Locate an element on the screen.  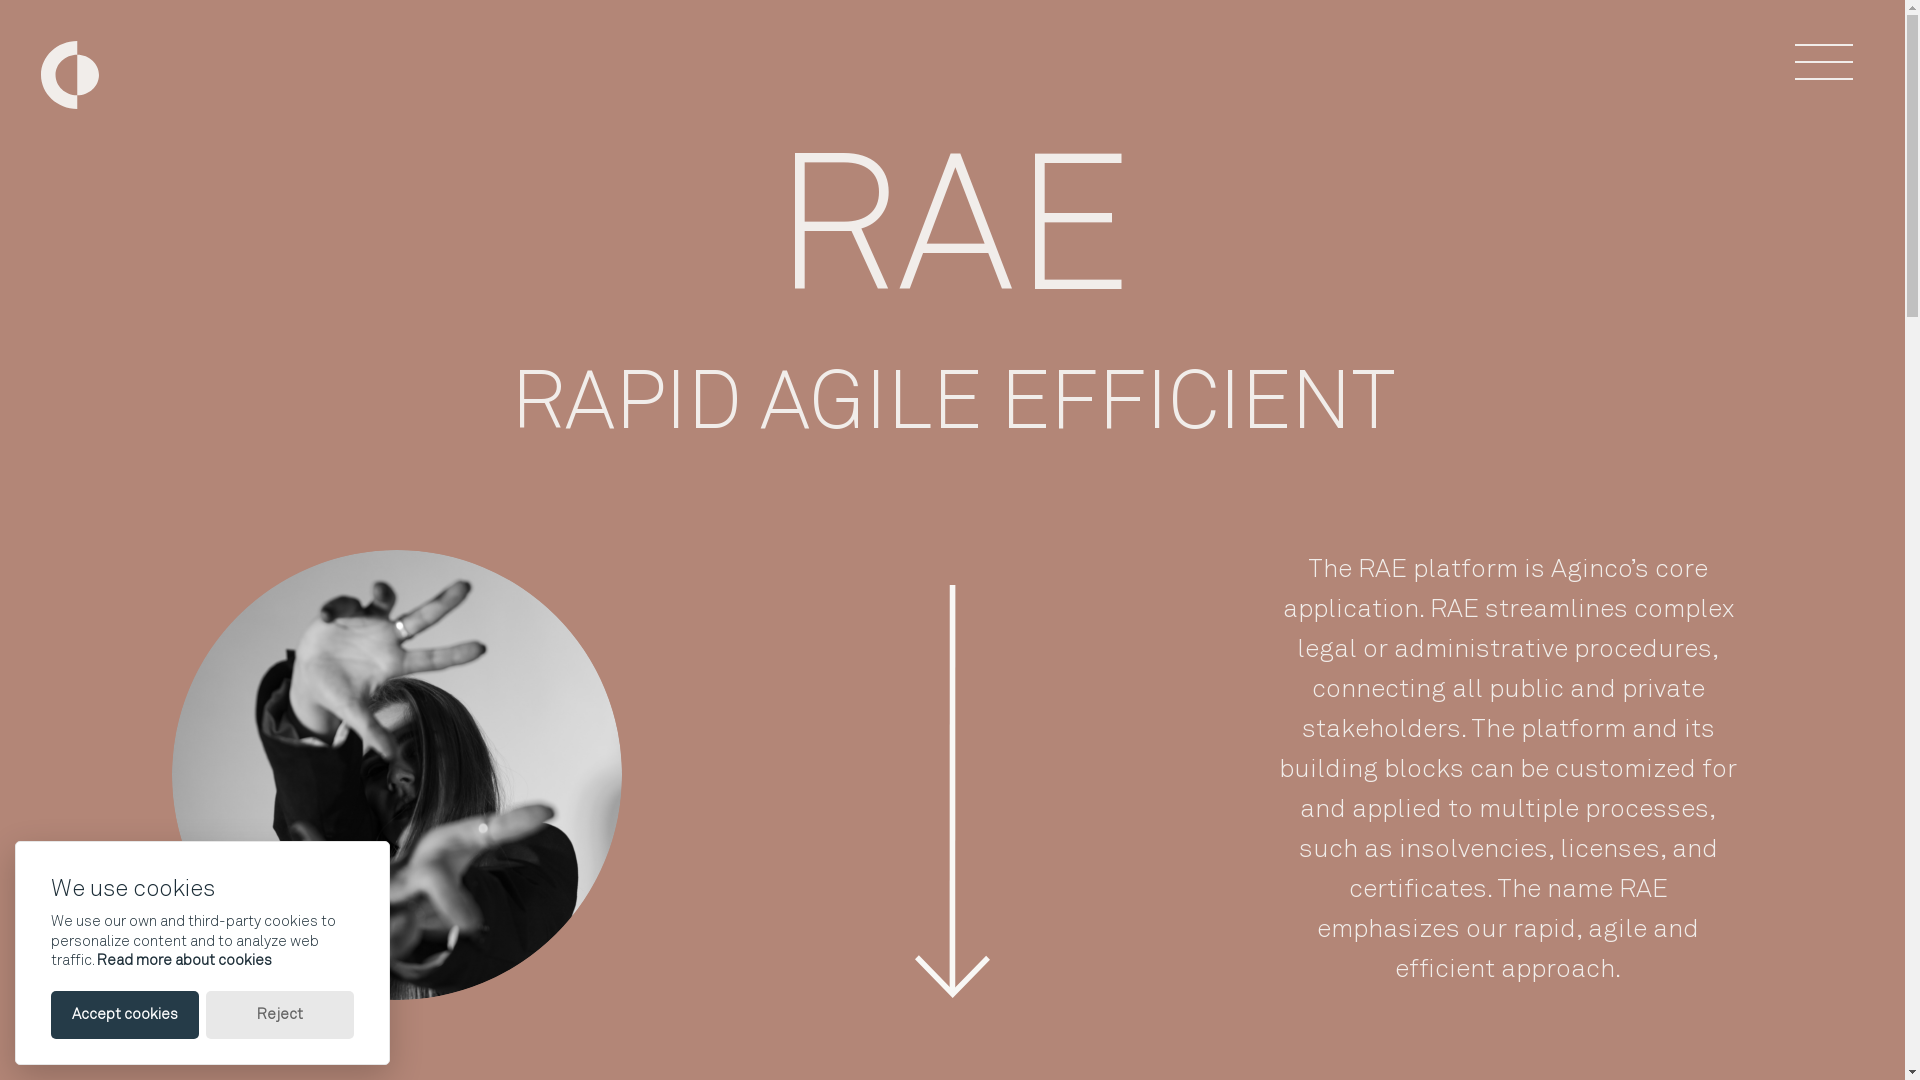
Accept cookies is located at coordinates (125, 1014).